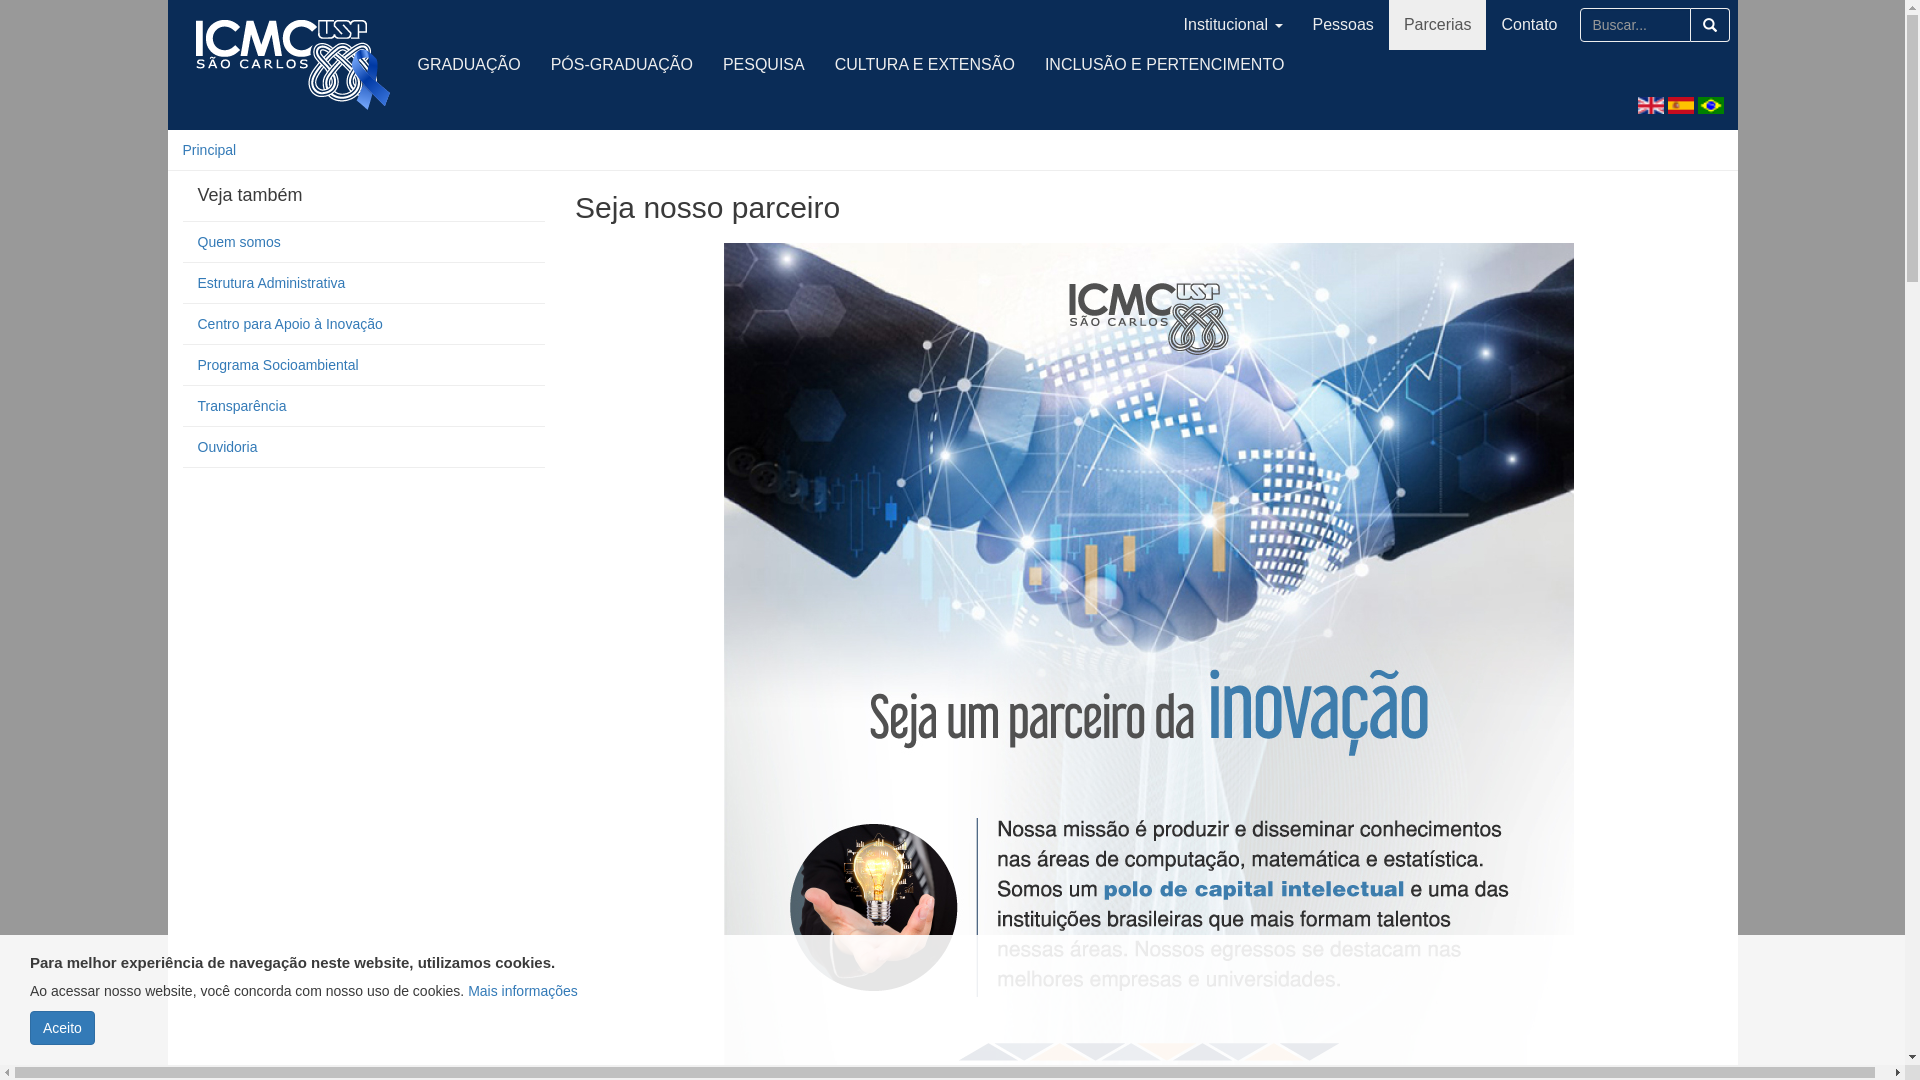  Describe the element at coordinates (209, 150) in the screenshot. I see `Principal` at that location.